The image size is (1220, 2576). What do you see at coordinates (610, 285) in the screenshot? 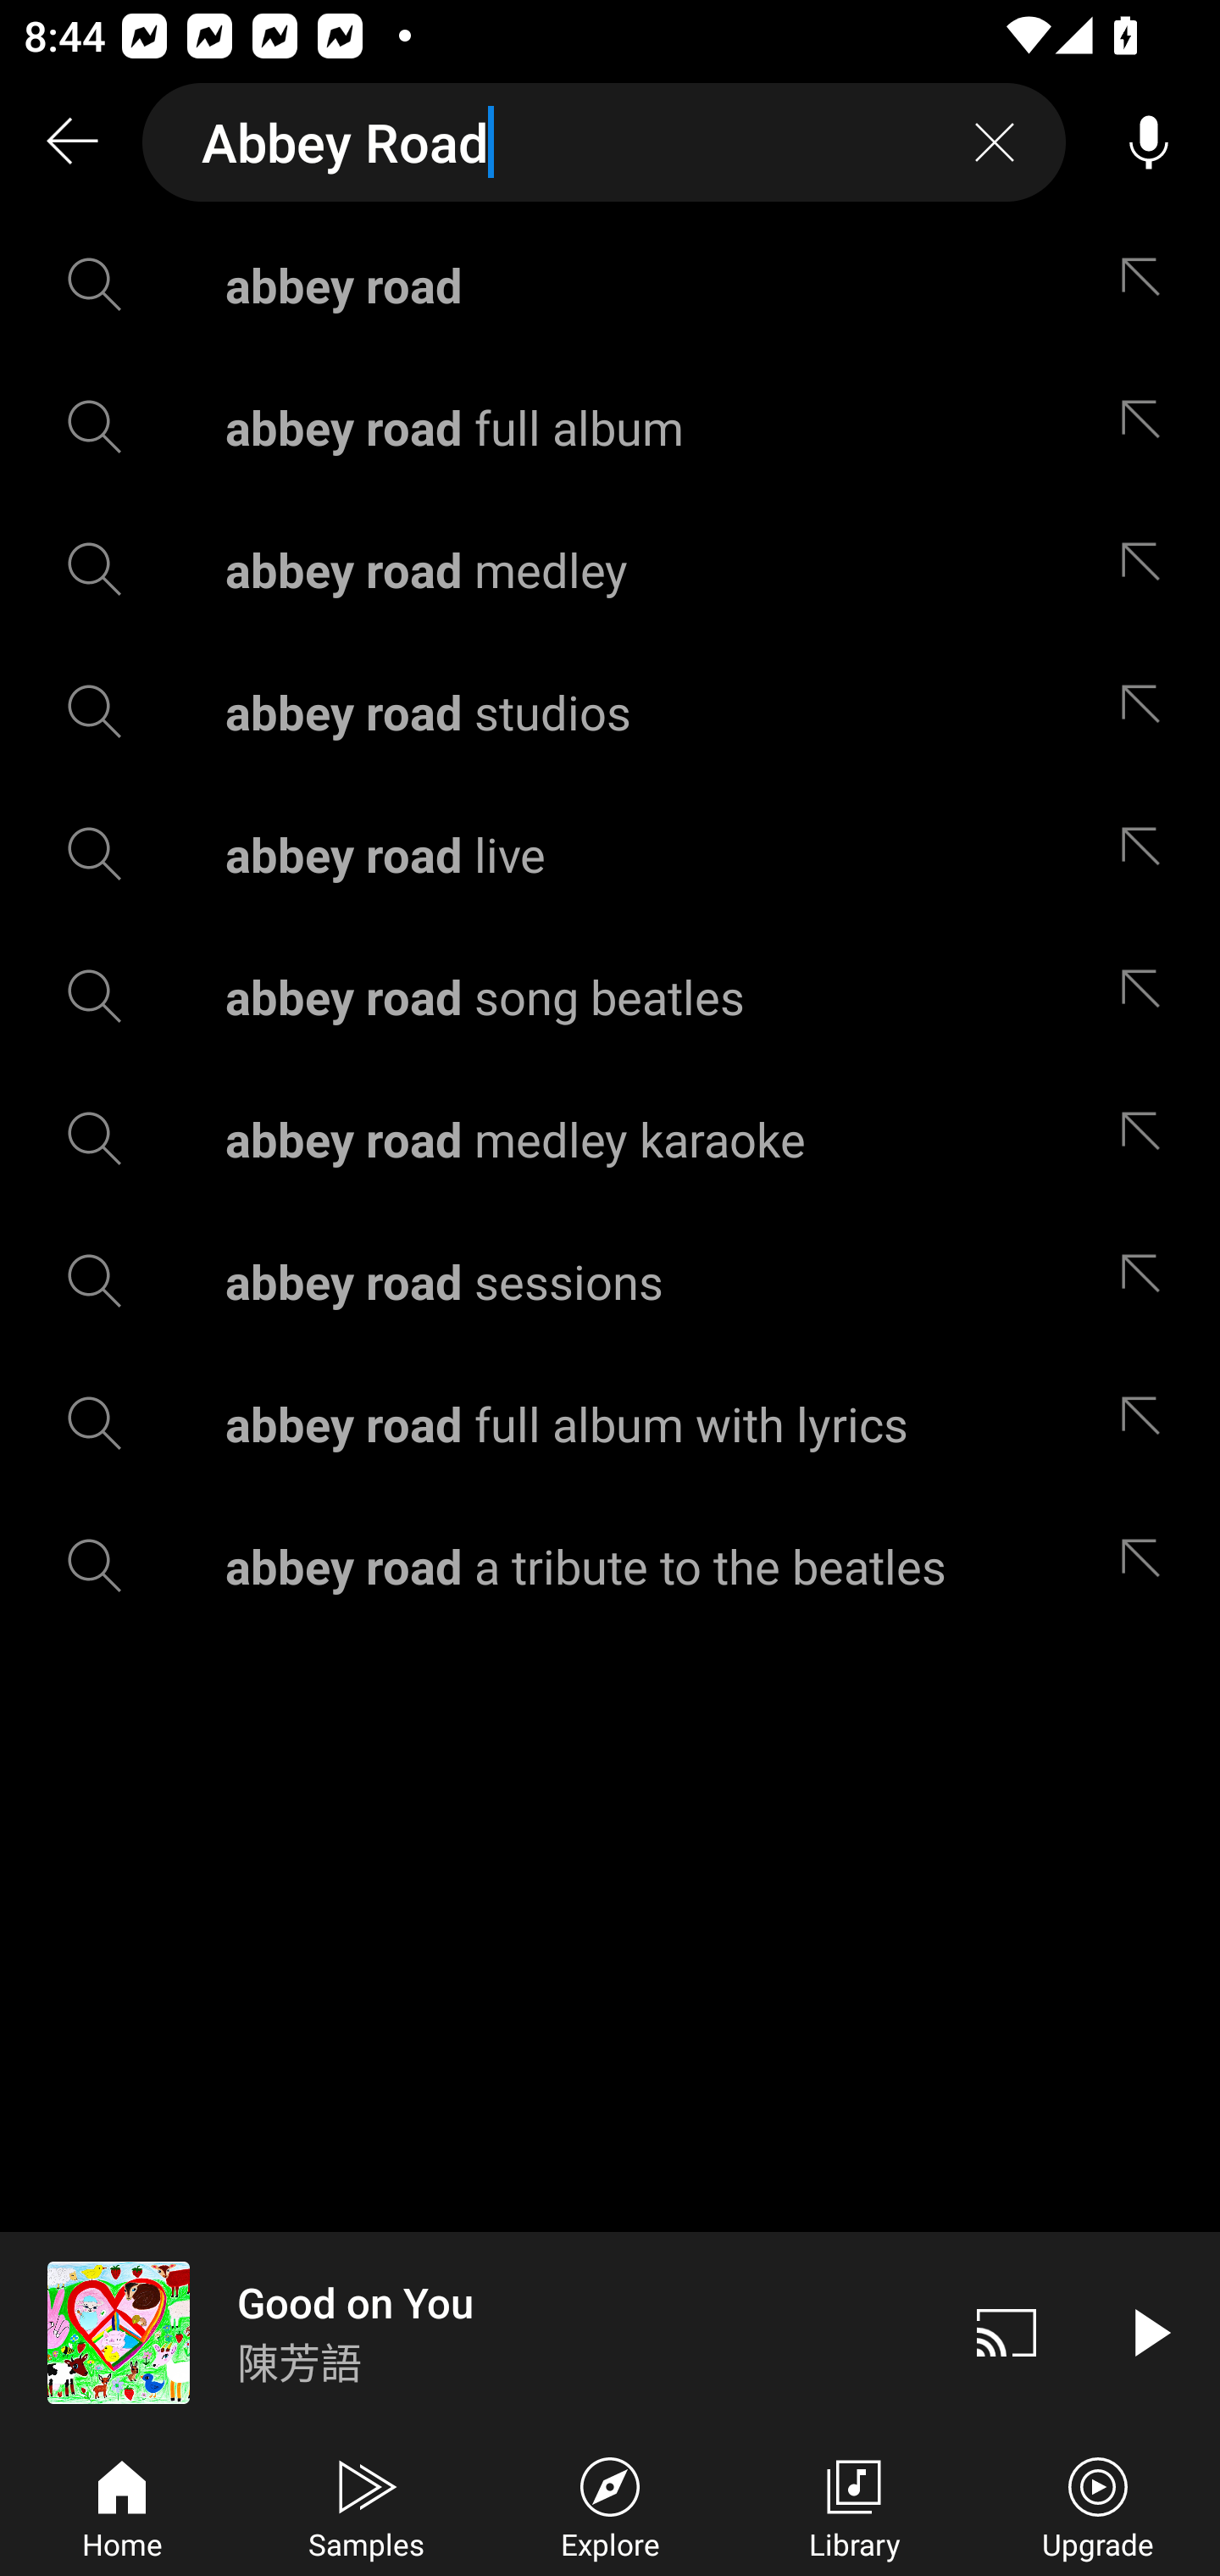
I see `abbey road Edit suggestion abbey road` at bounding box center [610, 285].